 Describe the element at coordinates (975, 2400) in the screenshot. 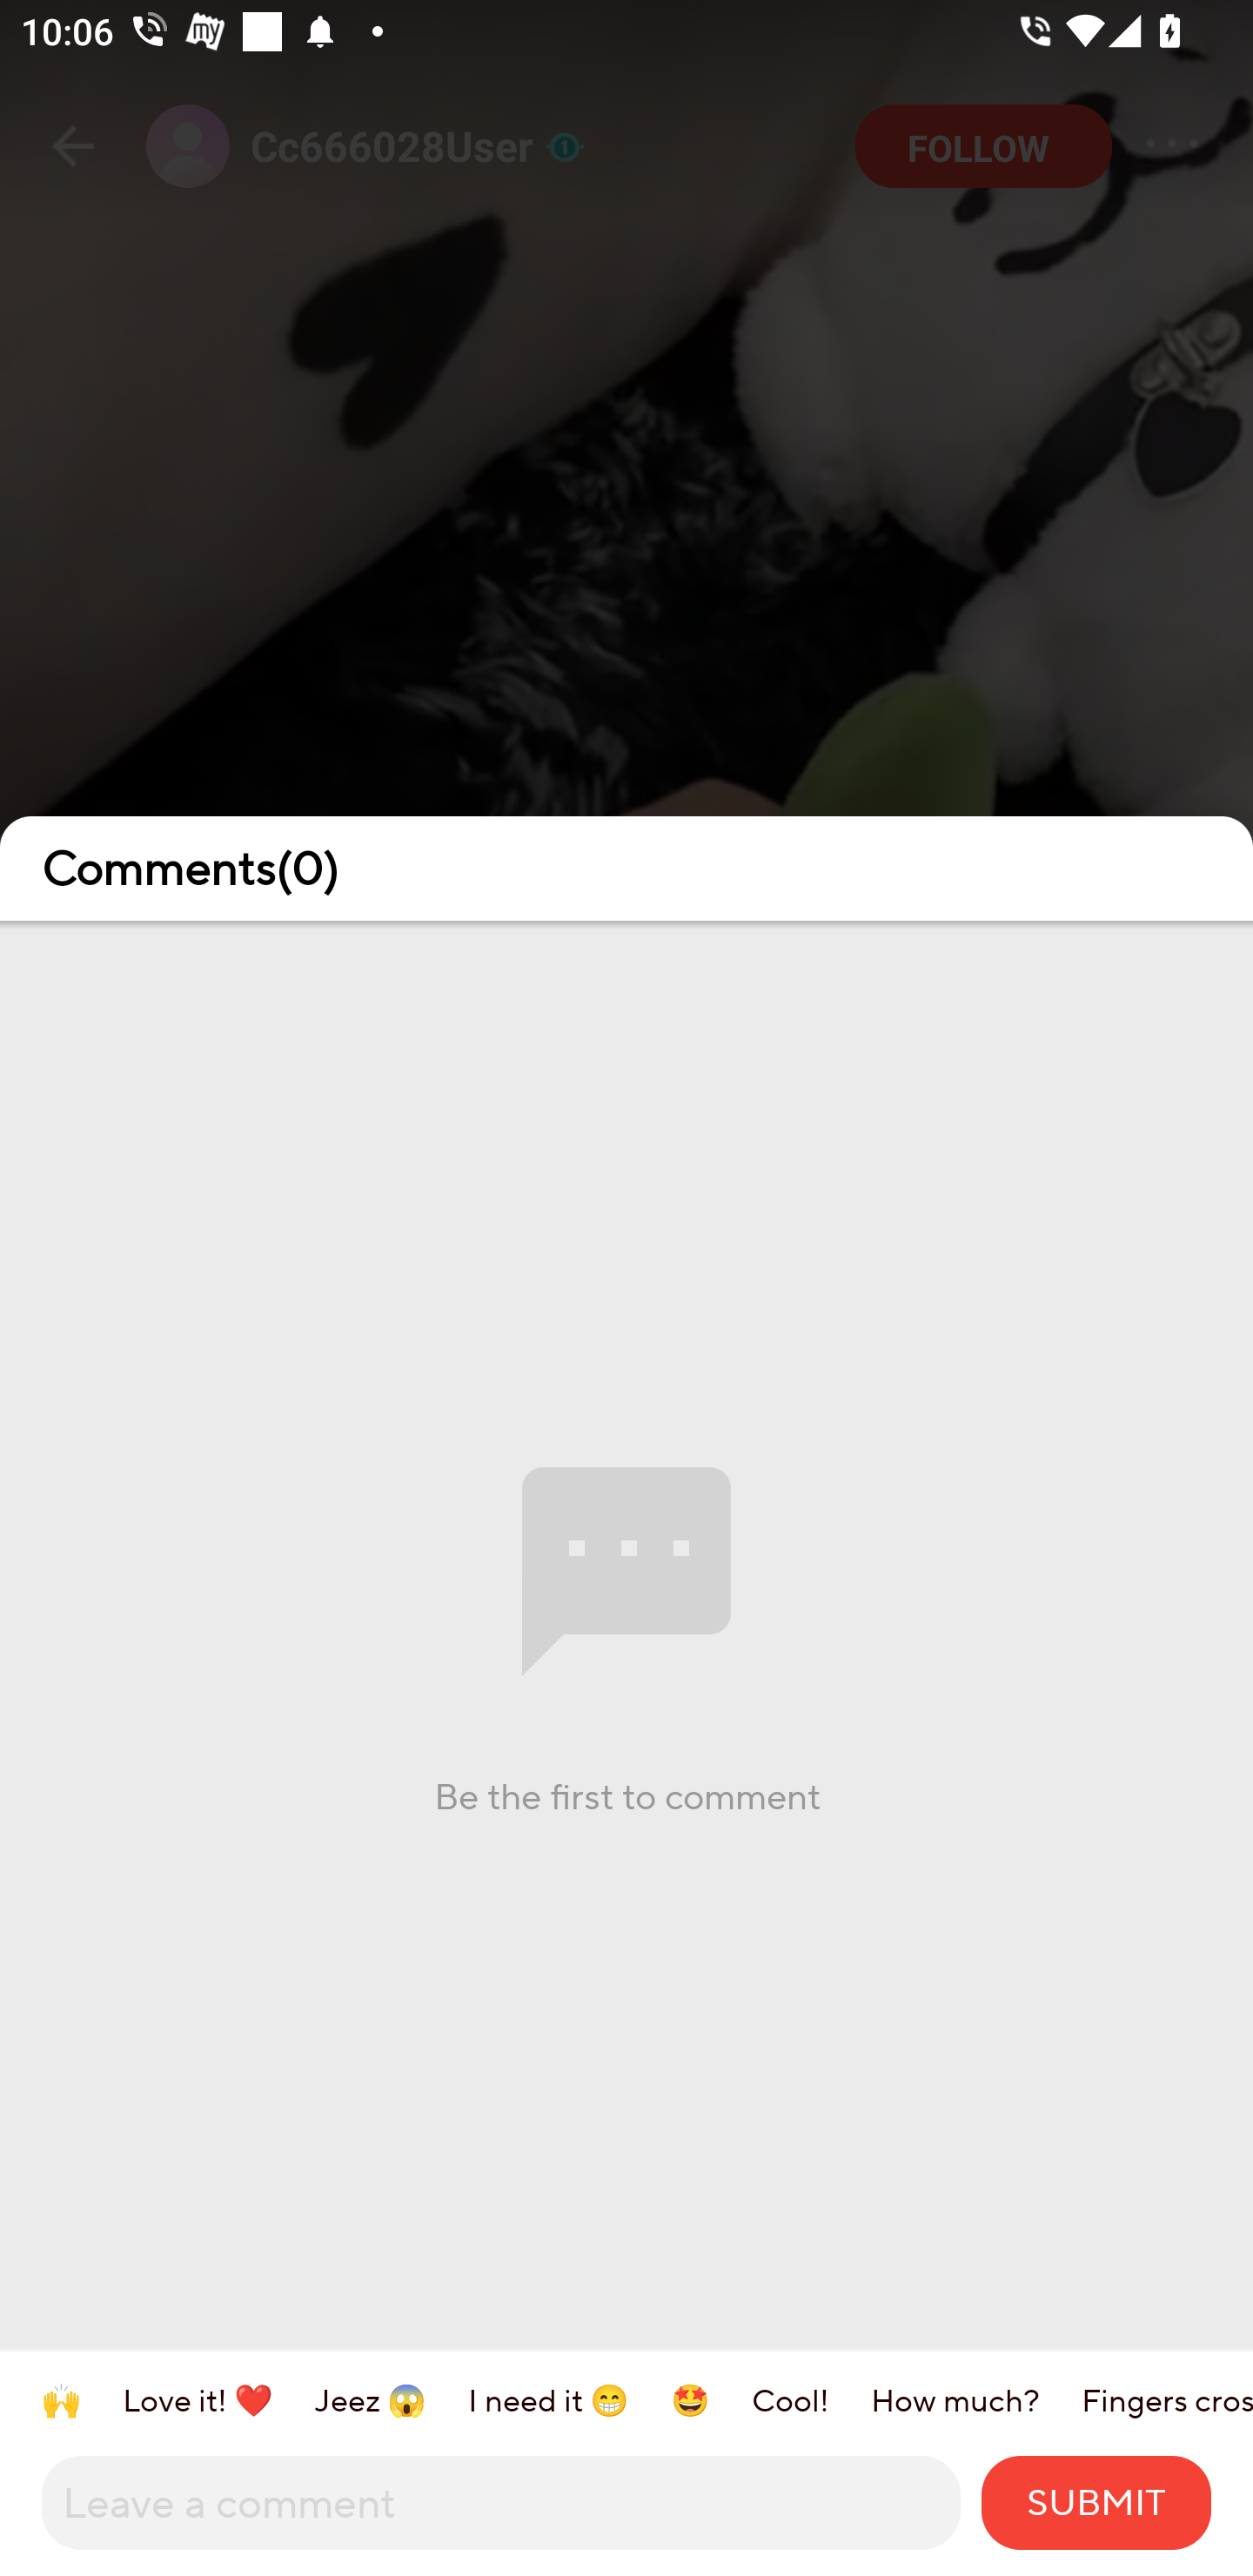

I see `How much?` at that location.